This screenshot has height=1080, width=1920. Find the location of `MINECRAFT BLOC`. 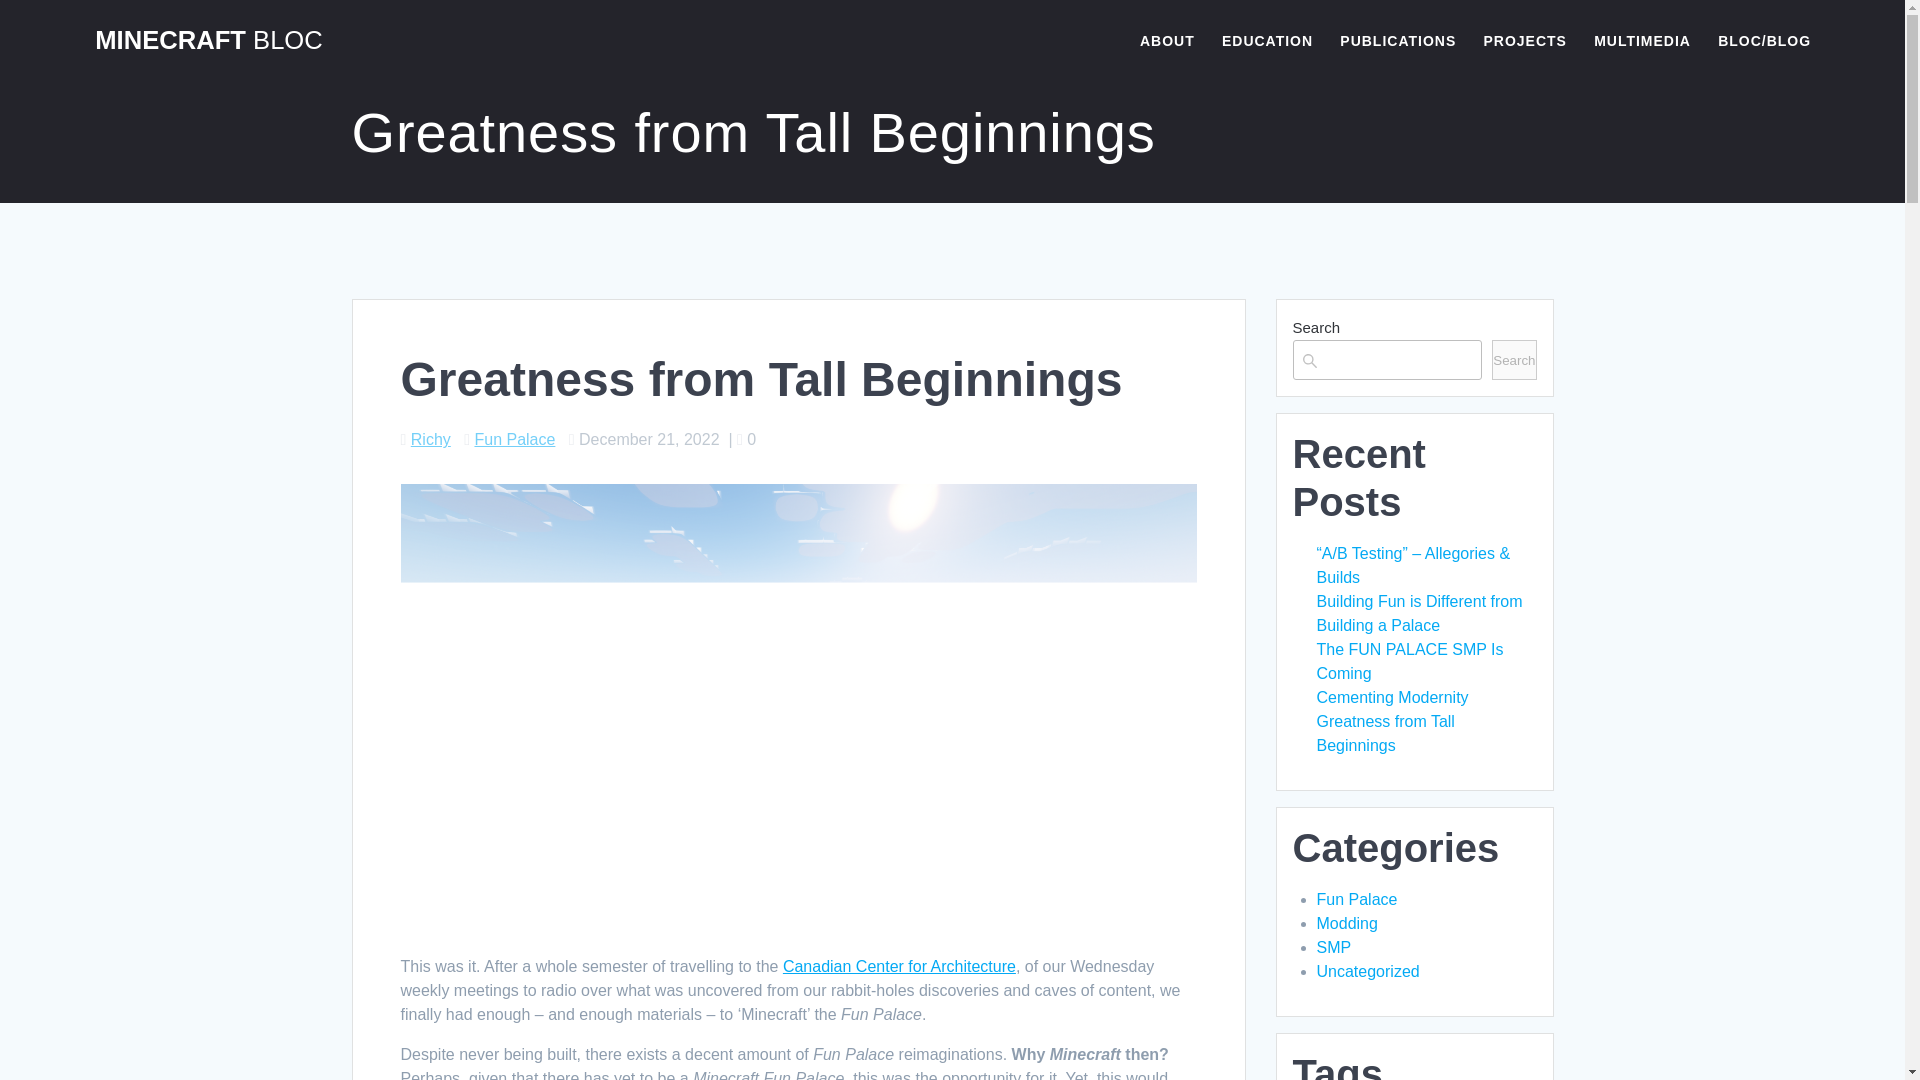

MINECRAFT BLOC is located at coordinates (208, 41).